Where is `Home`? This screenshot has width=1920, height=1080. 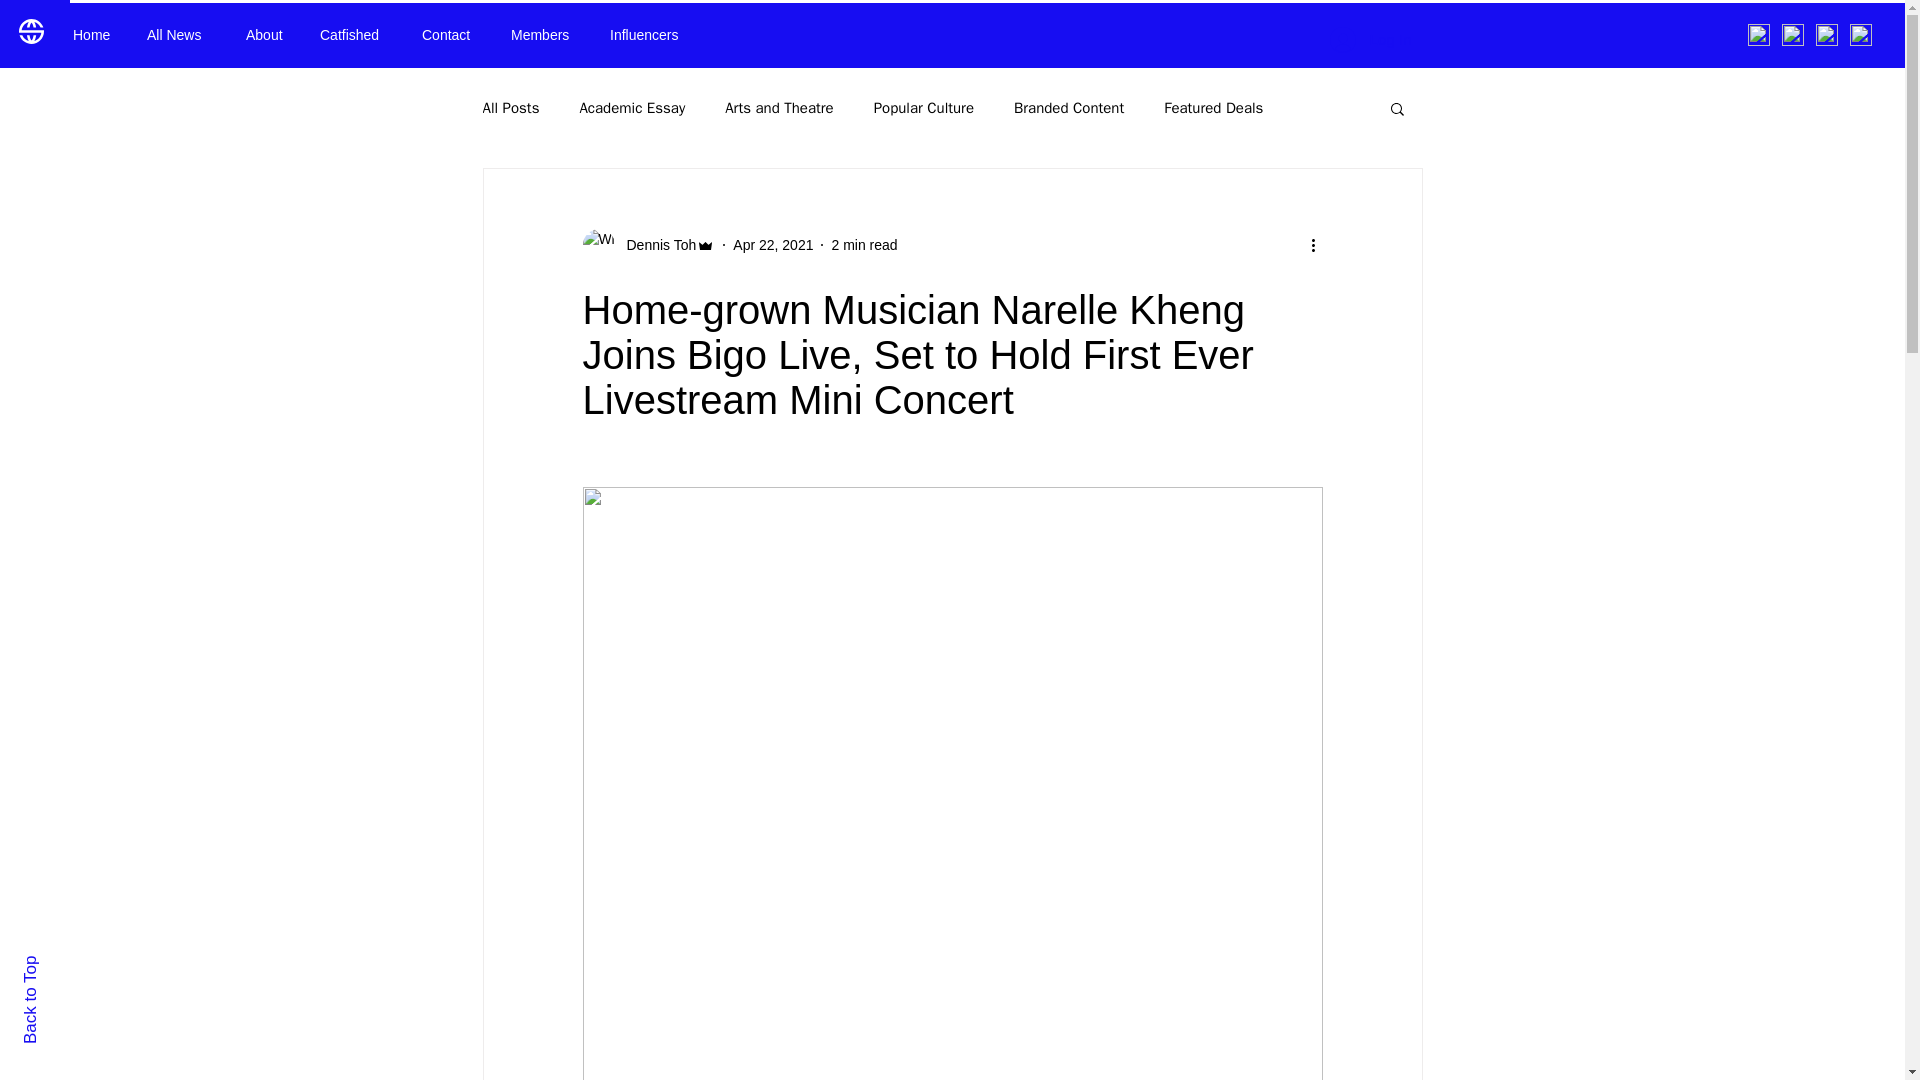 Home is located at coordinates (94, 34).